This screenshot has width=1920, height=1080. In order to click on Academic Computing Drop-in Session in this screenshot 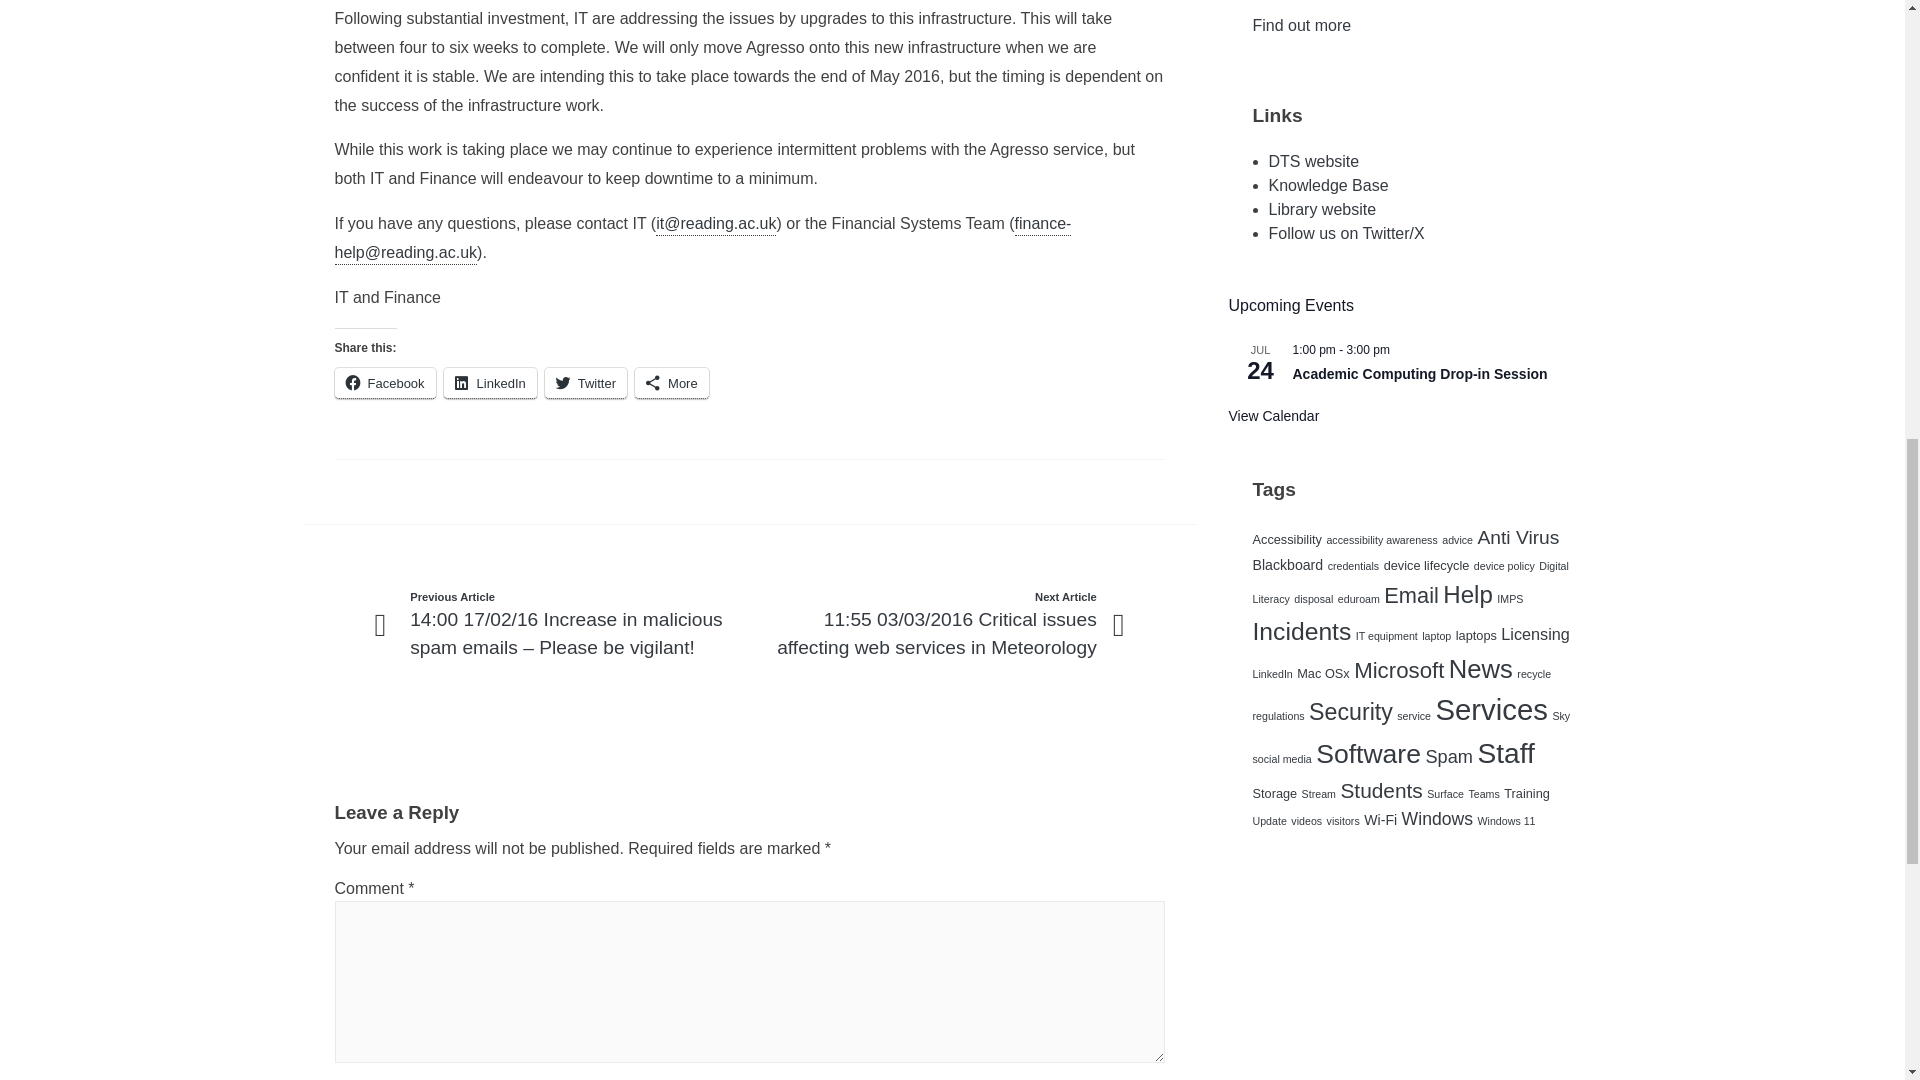, I will do `click(1420, 374)`.